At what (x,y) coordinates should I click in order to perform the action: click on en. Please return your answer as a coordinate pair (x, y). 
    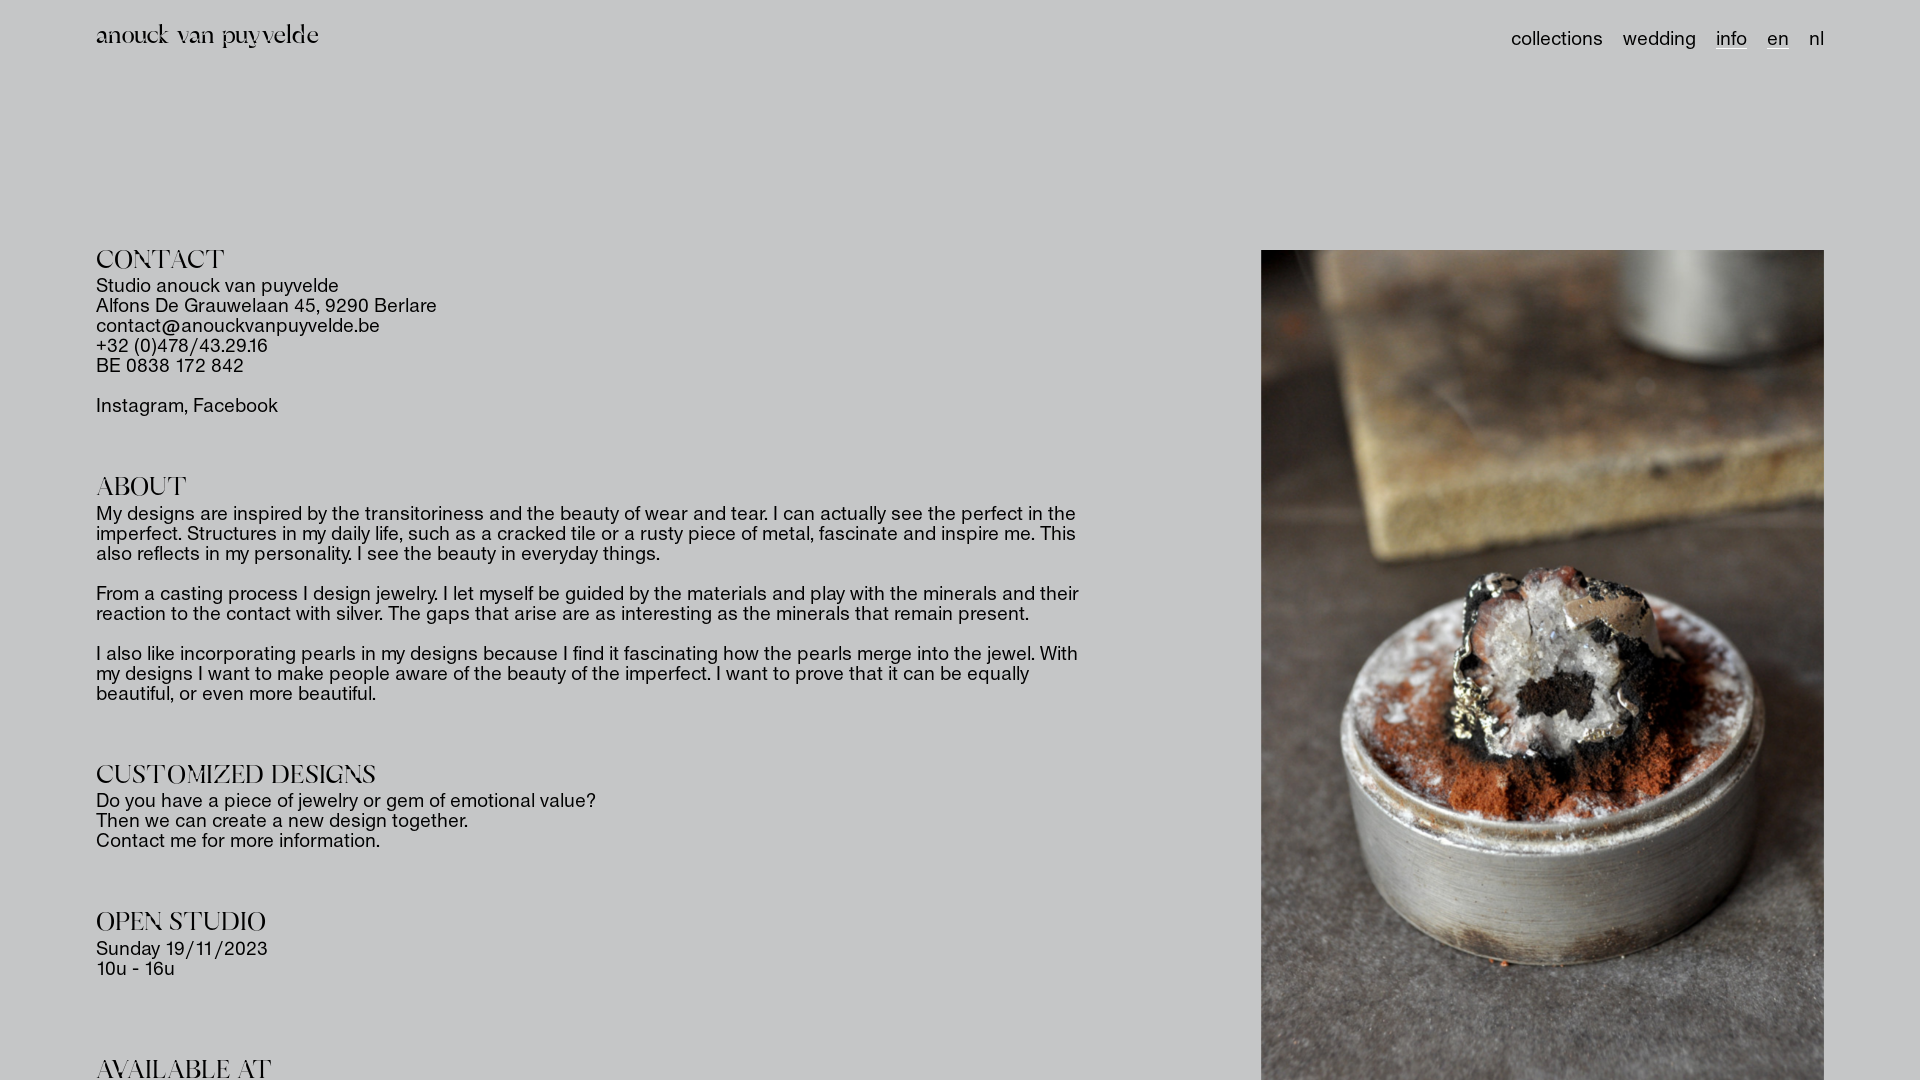
    Looking at the image, I should click on (1778, 40).